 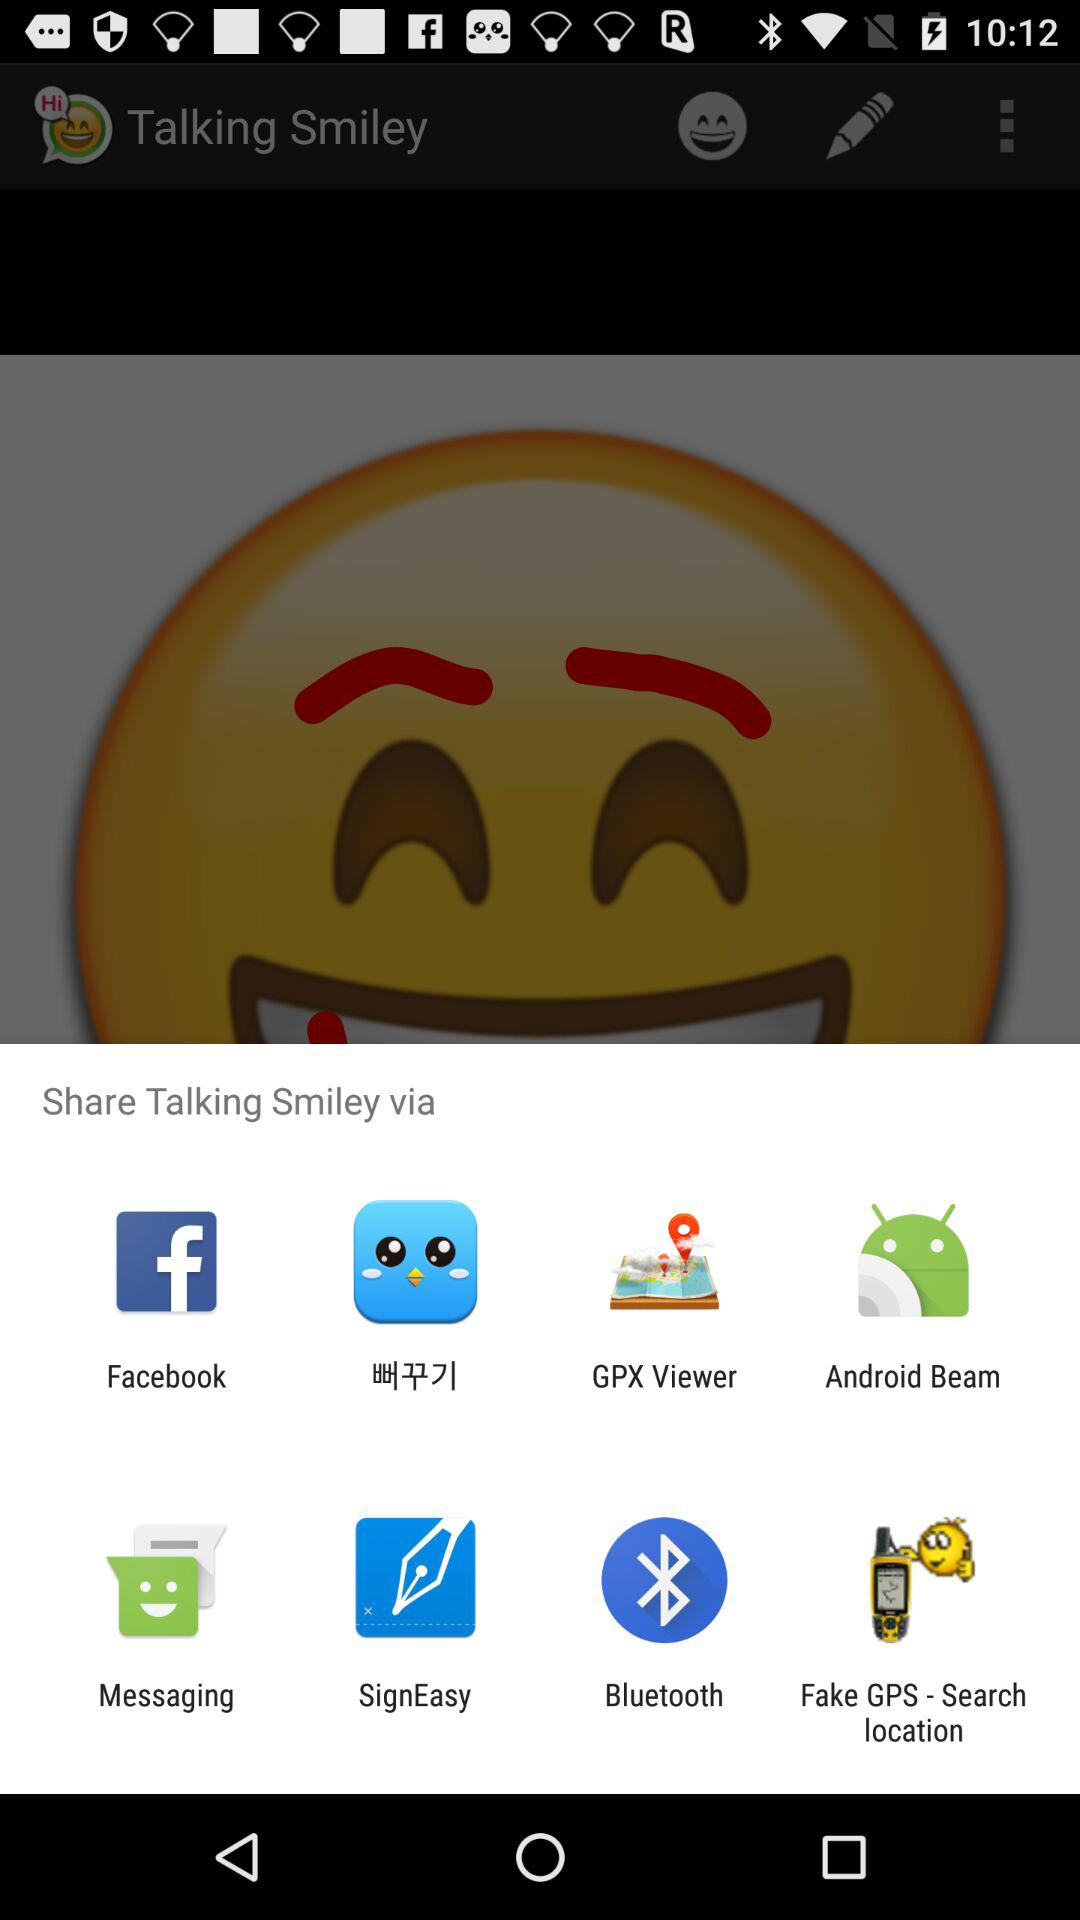 What do you see at coordinates (414, 1712) in the screenshot?
I see `select the item to the left of the bluetooth item` at bounding box center [414, 1712].